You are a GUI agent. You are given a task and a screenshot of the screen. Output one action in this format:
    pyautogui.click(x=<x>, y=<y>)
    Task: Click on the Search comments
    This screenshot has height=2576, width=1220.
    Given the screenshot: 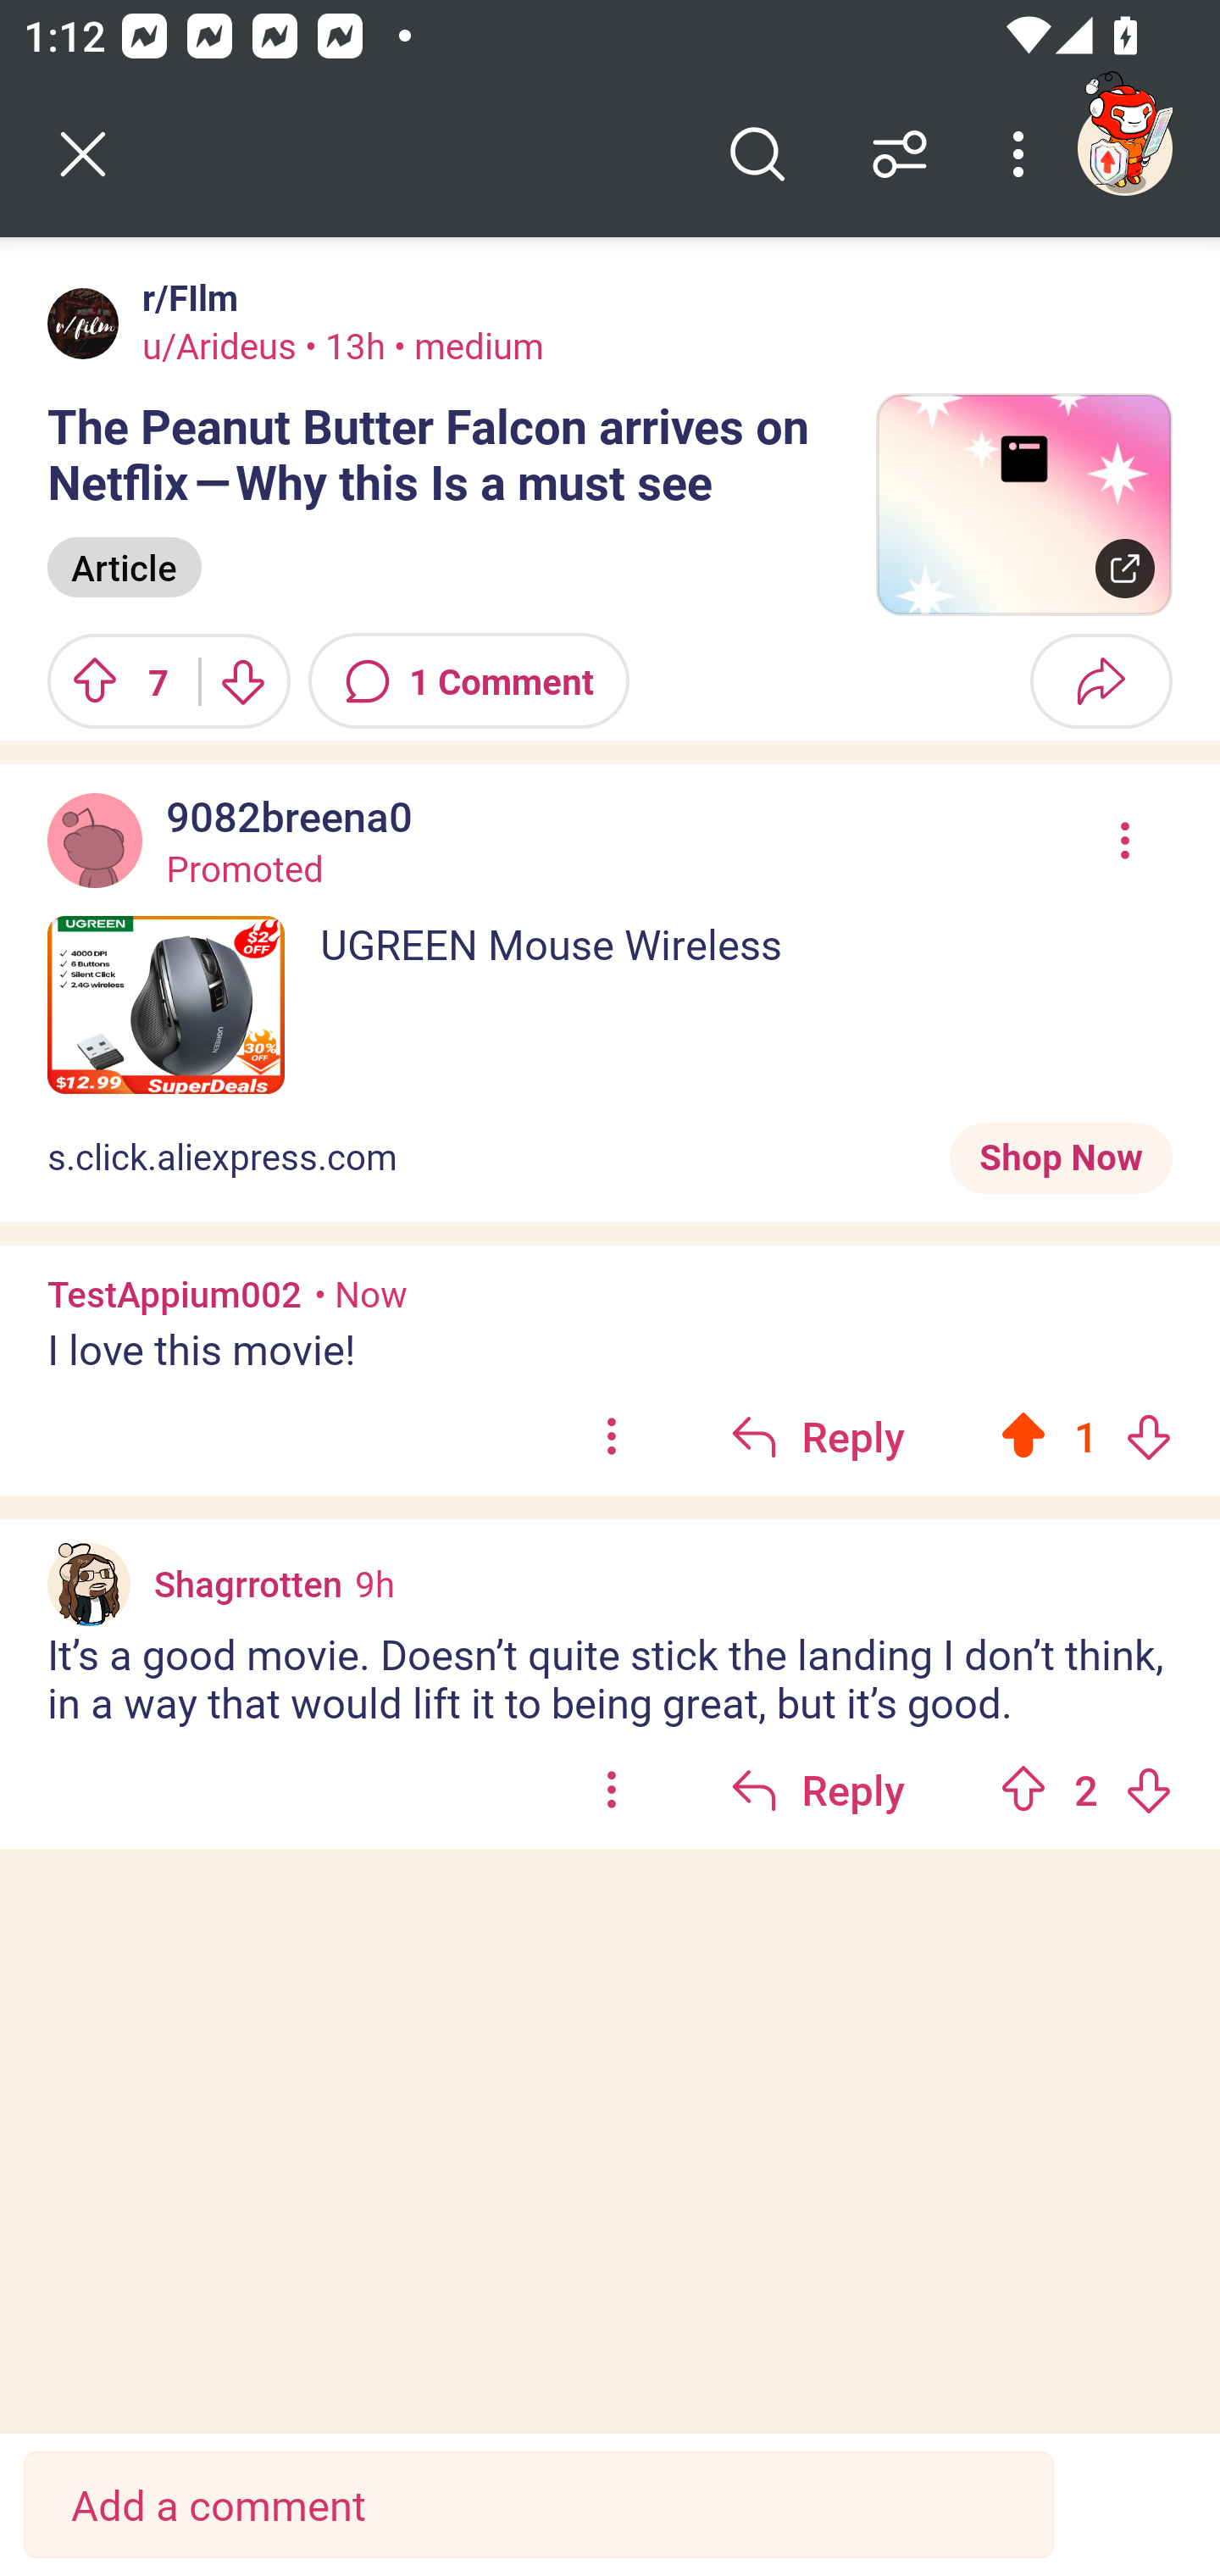 What is the action you would take?
    pyautogui.click(x=757, y=154)
    